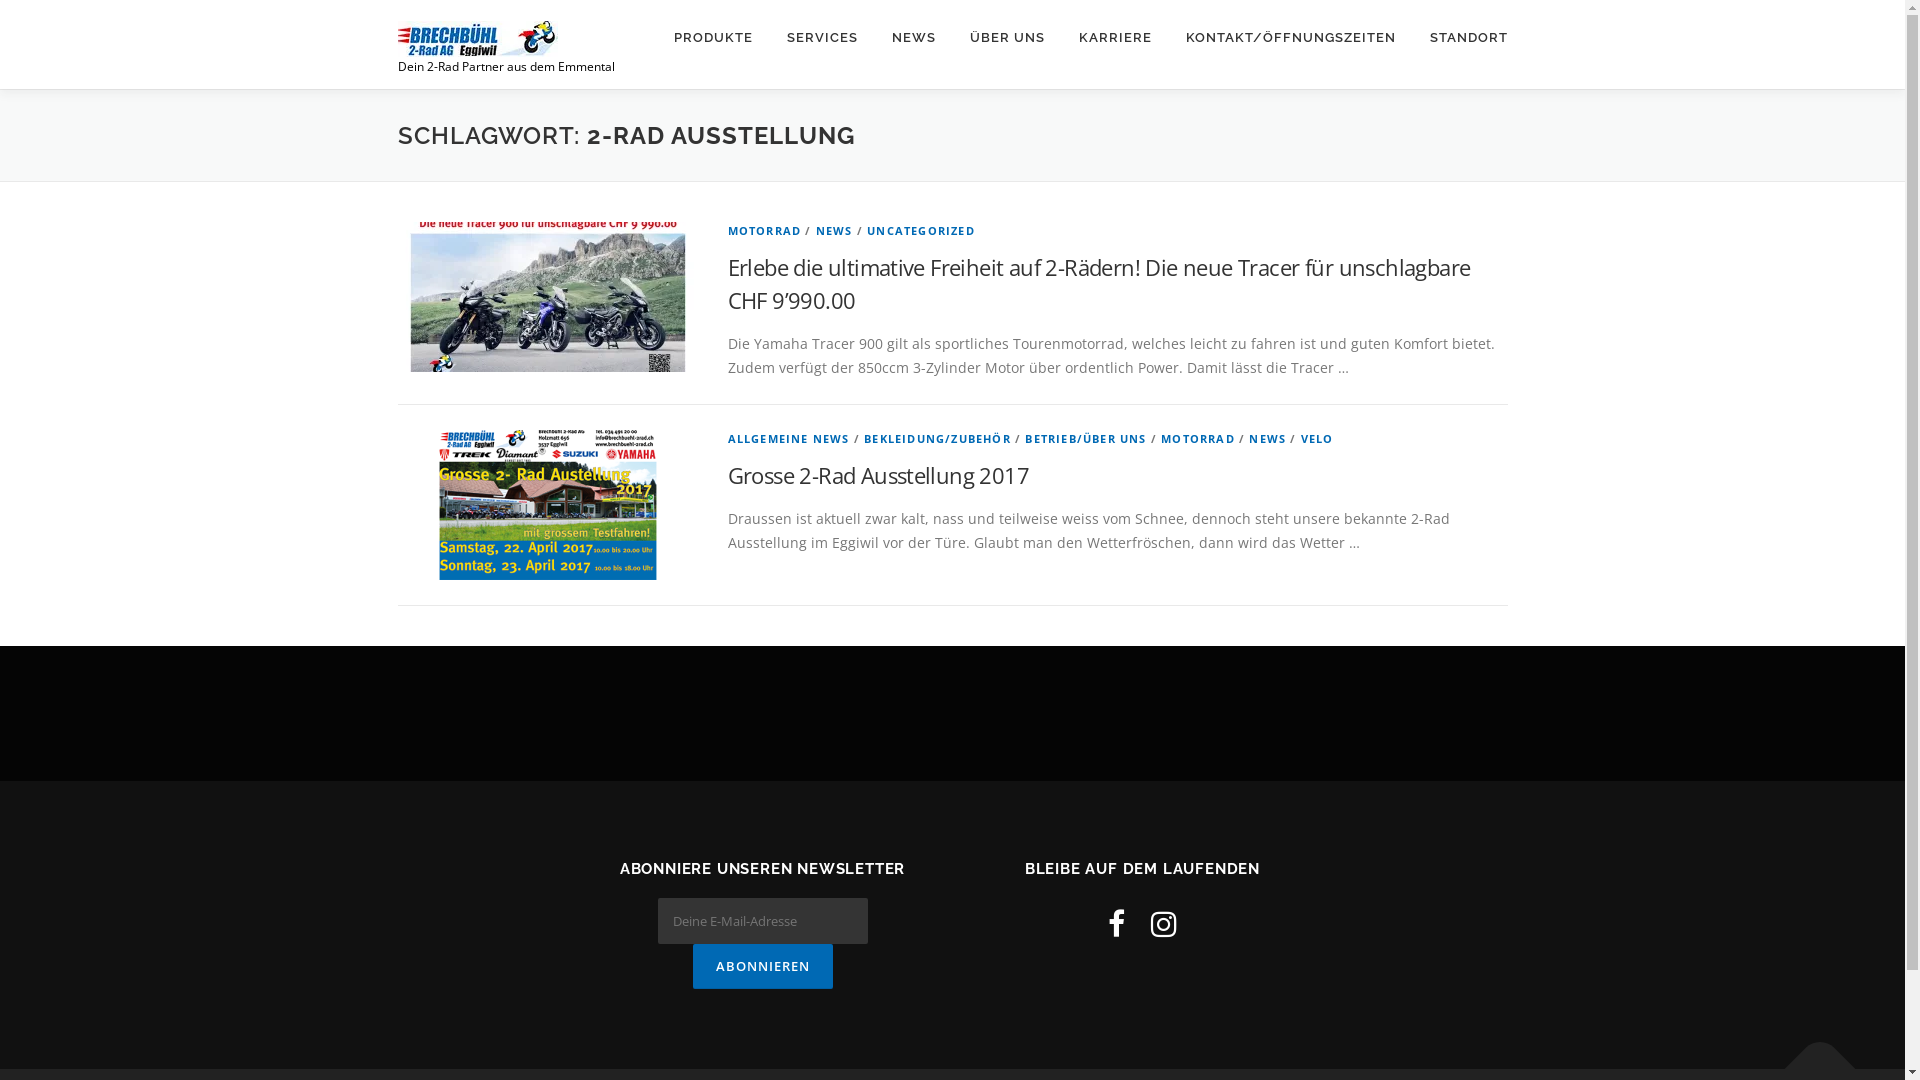 The image size is (1920, 1080). Describe the element at coordinates (1318, 438) in the screenshot. I see `VELO` at that location.